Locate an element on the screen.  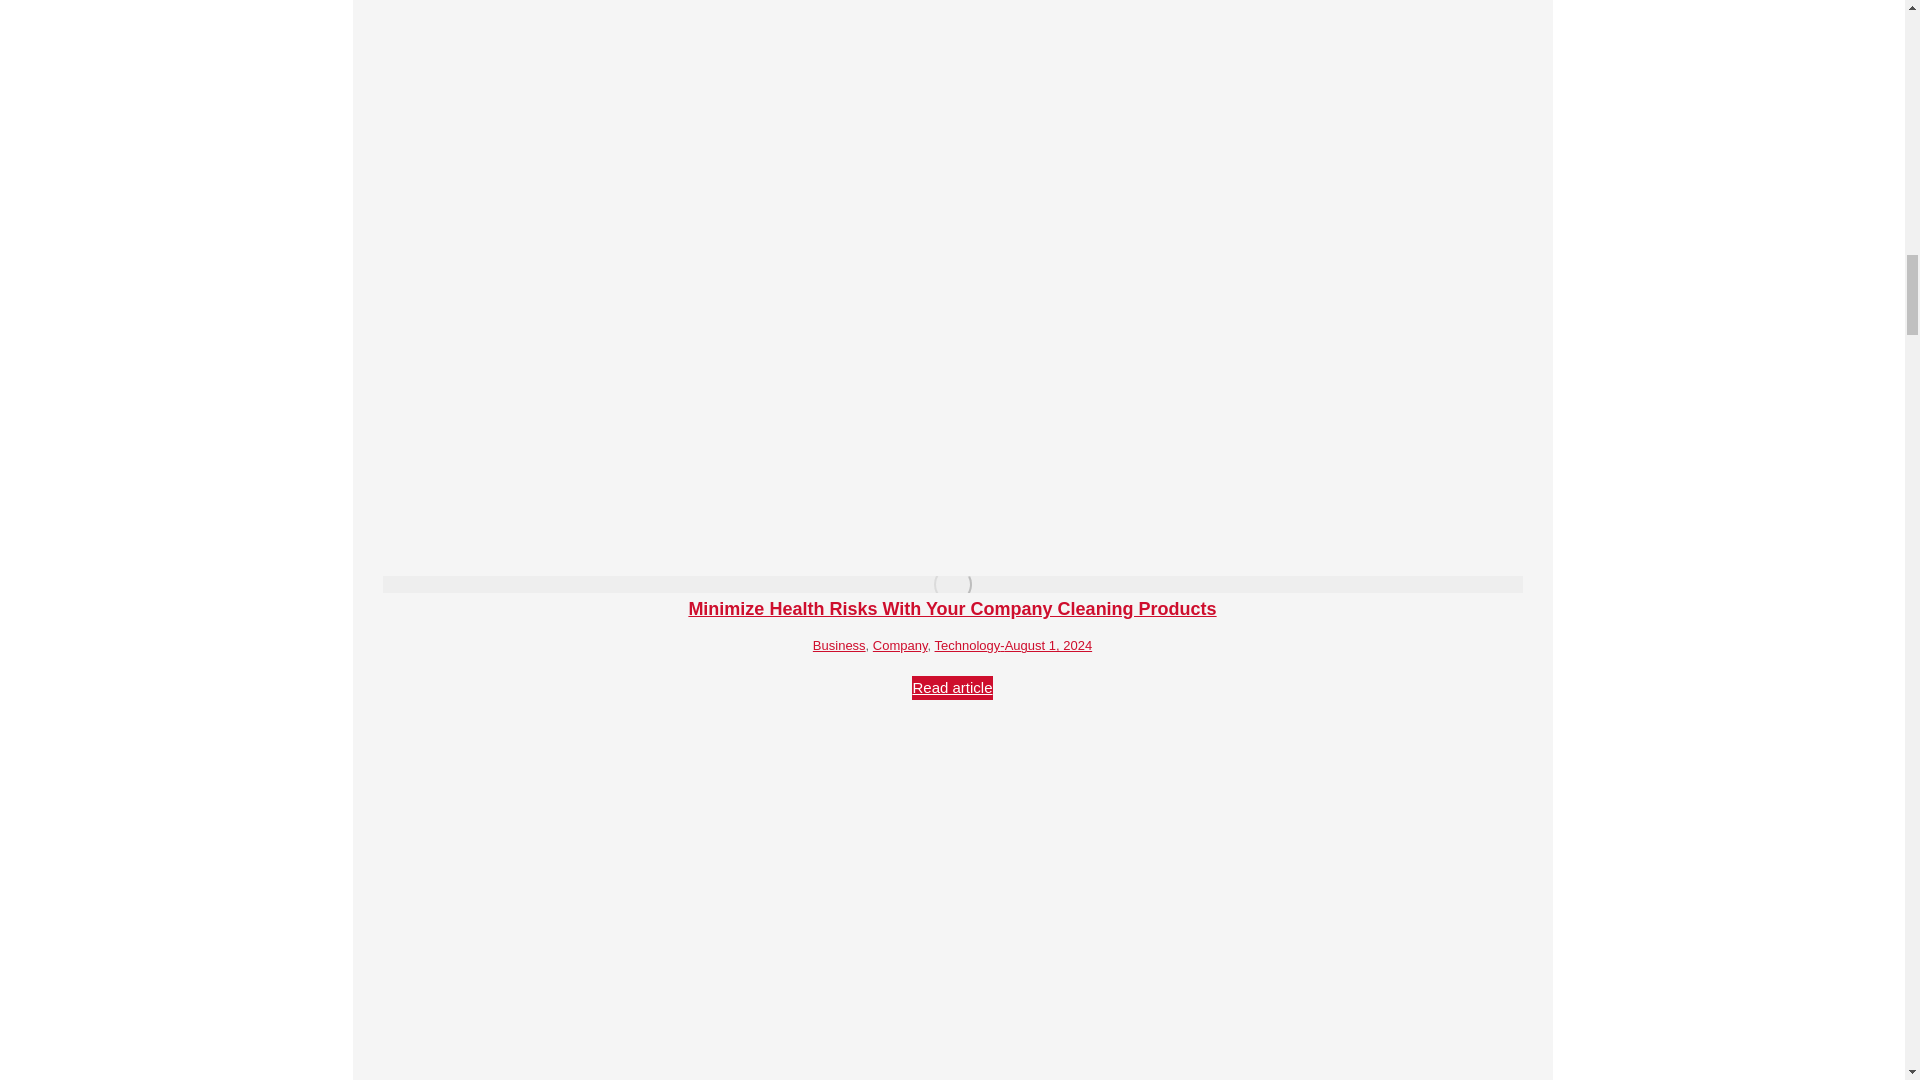
August 1, 2024 is located at coordinates (1046, 646).